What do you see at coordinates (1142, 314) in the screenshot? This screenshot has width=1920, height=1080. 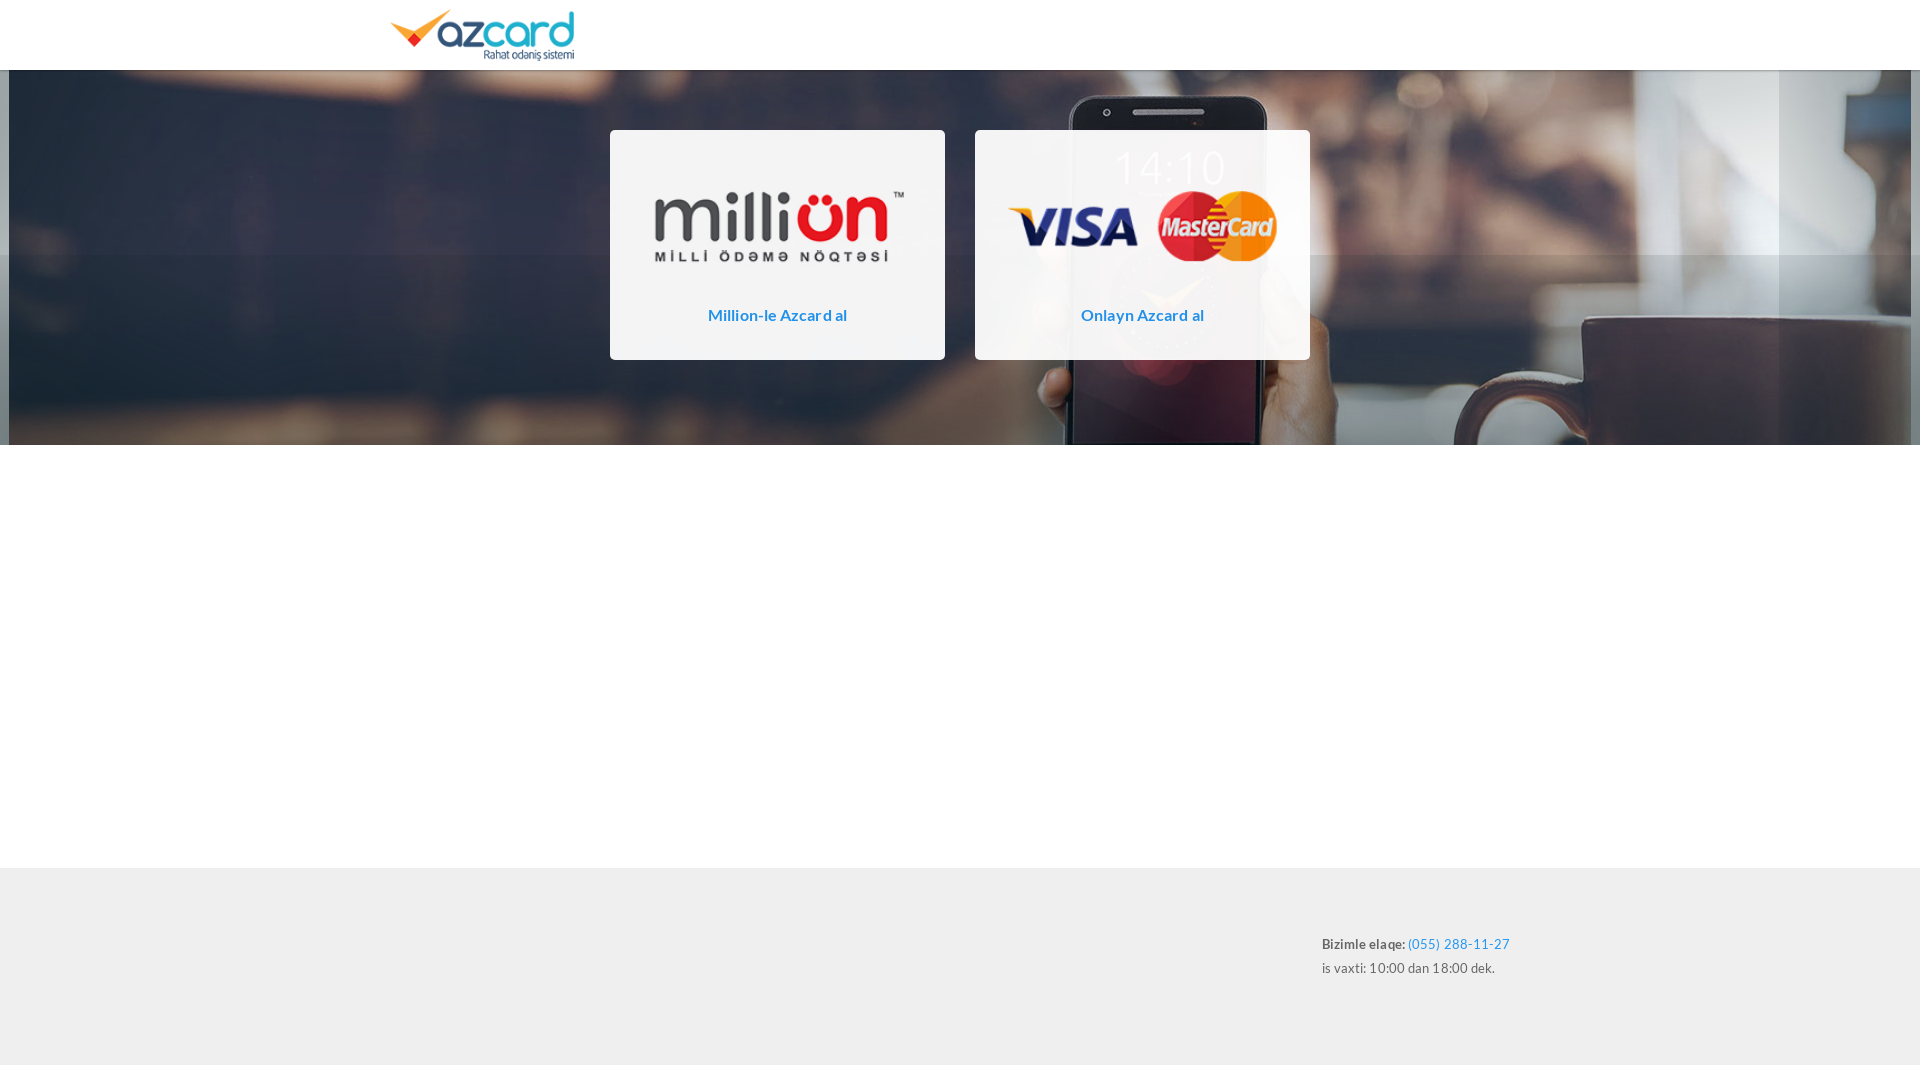 I see `Onlayn Azcard al` at bounding box center [1142, 314].